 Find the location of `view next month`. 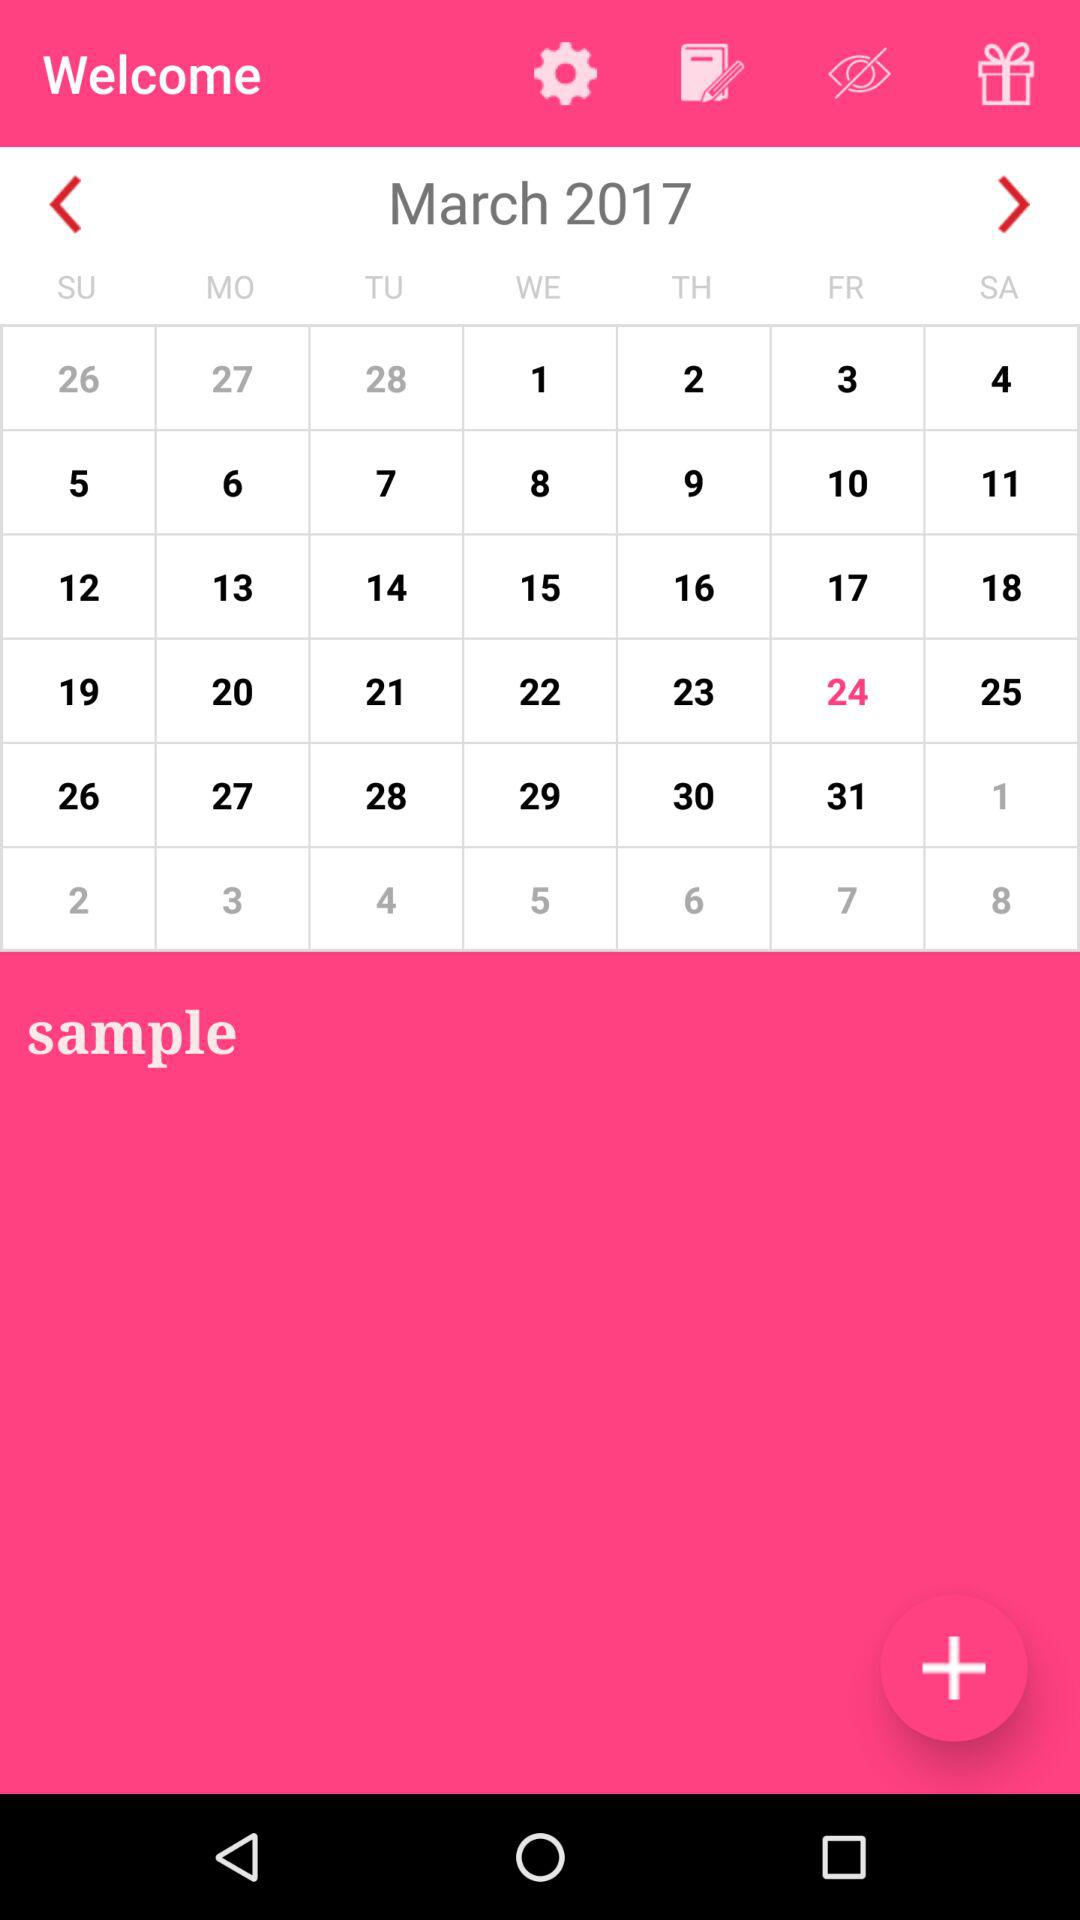

view next month is located at coordinates (1014, 204).